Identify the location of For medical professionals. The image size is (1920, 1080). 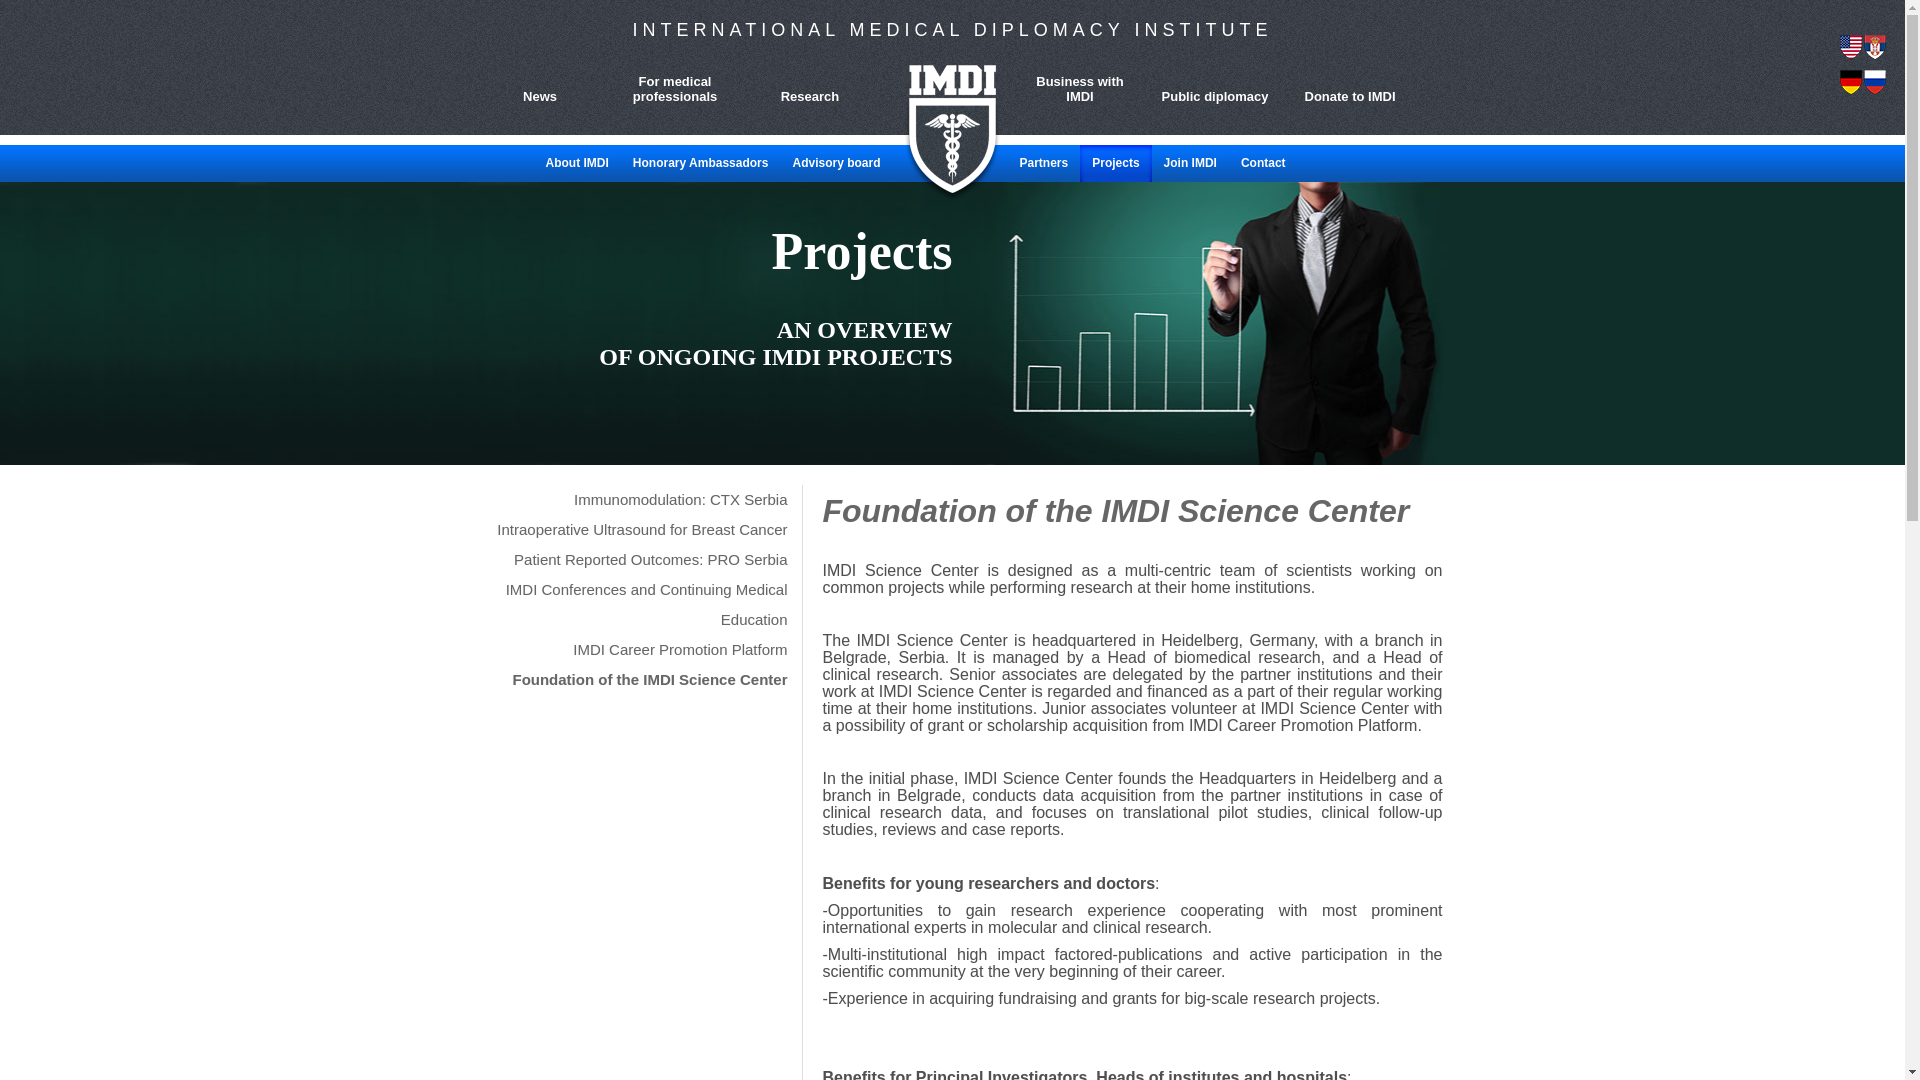
(665, 82).